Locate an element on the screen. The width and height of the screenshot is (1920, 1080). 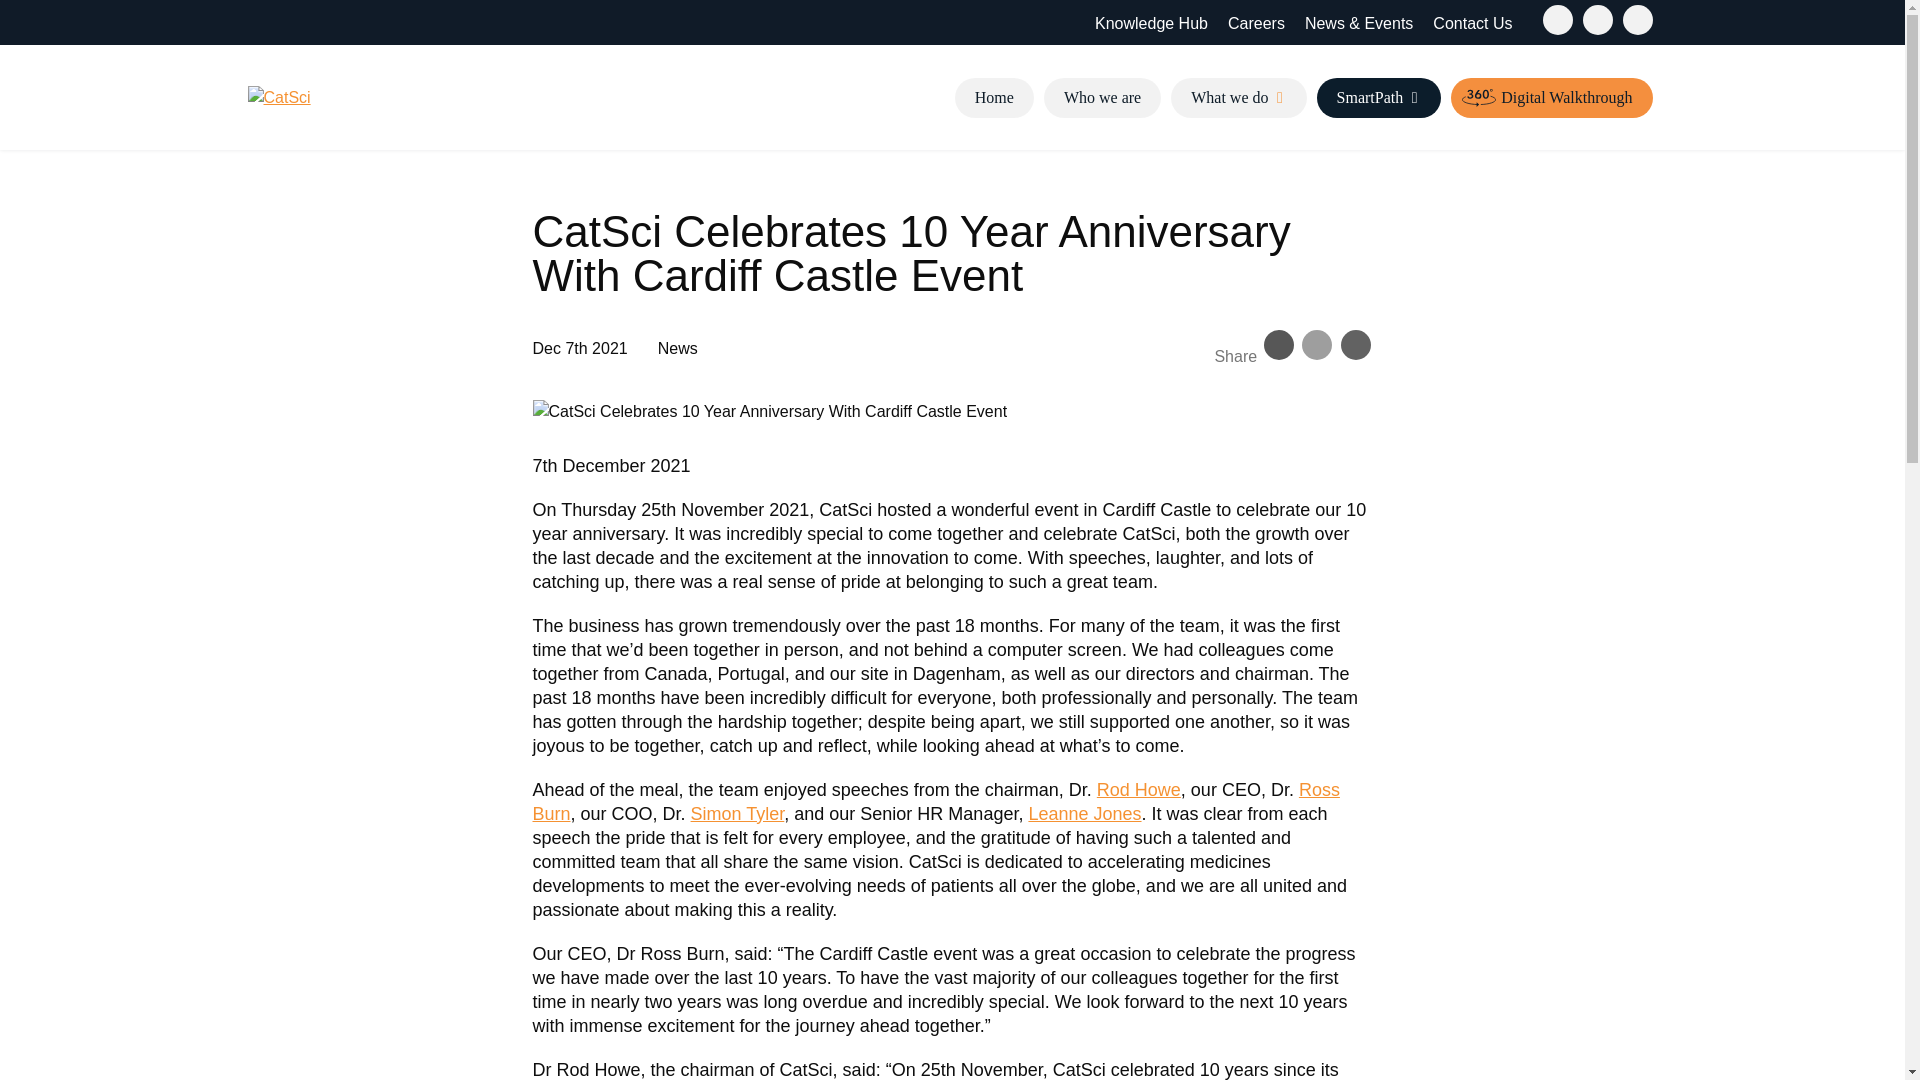
Rod Howe is located at coordinates (1138, 790).